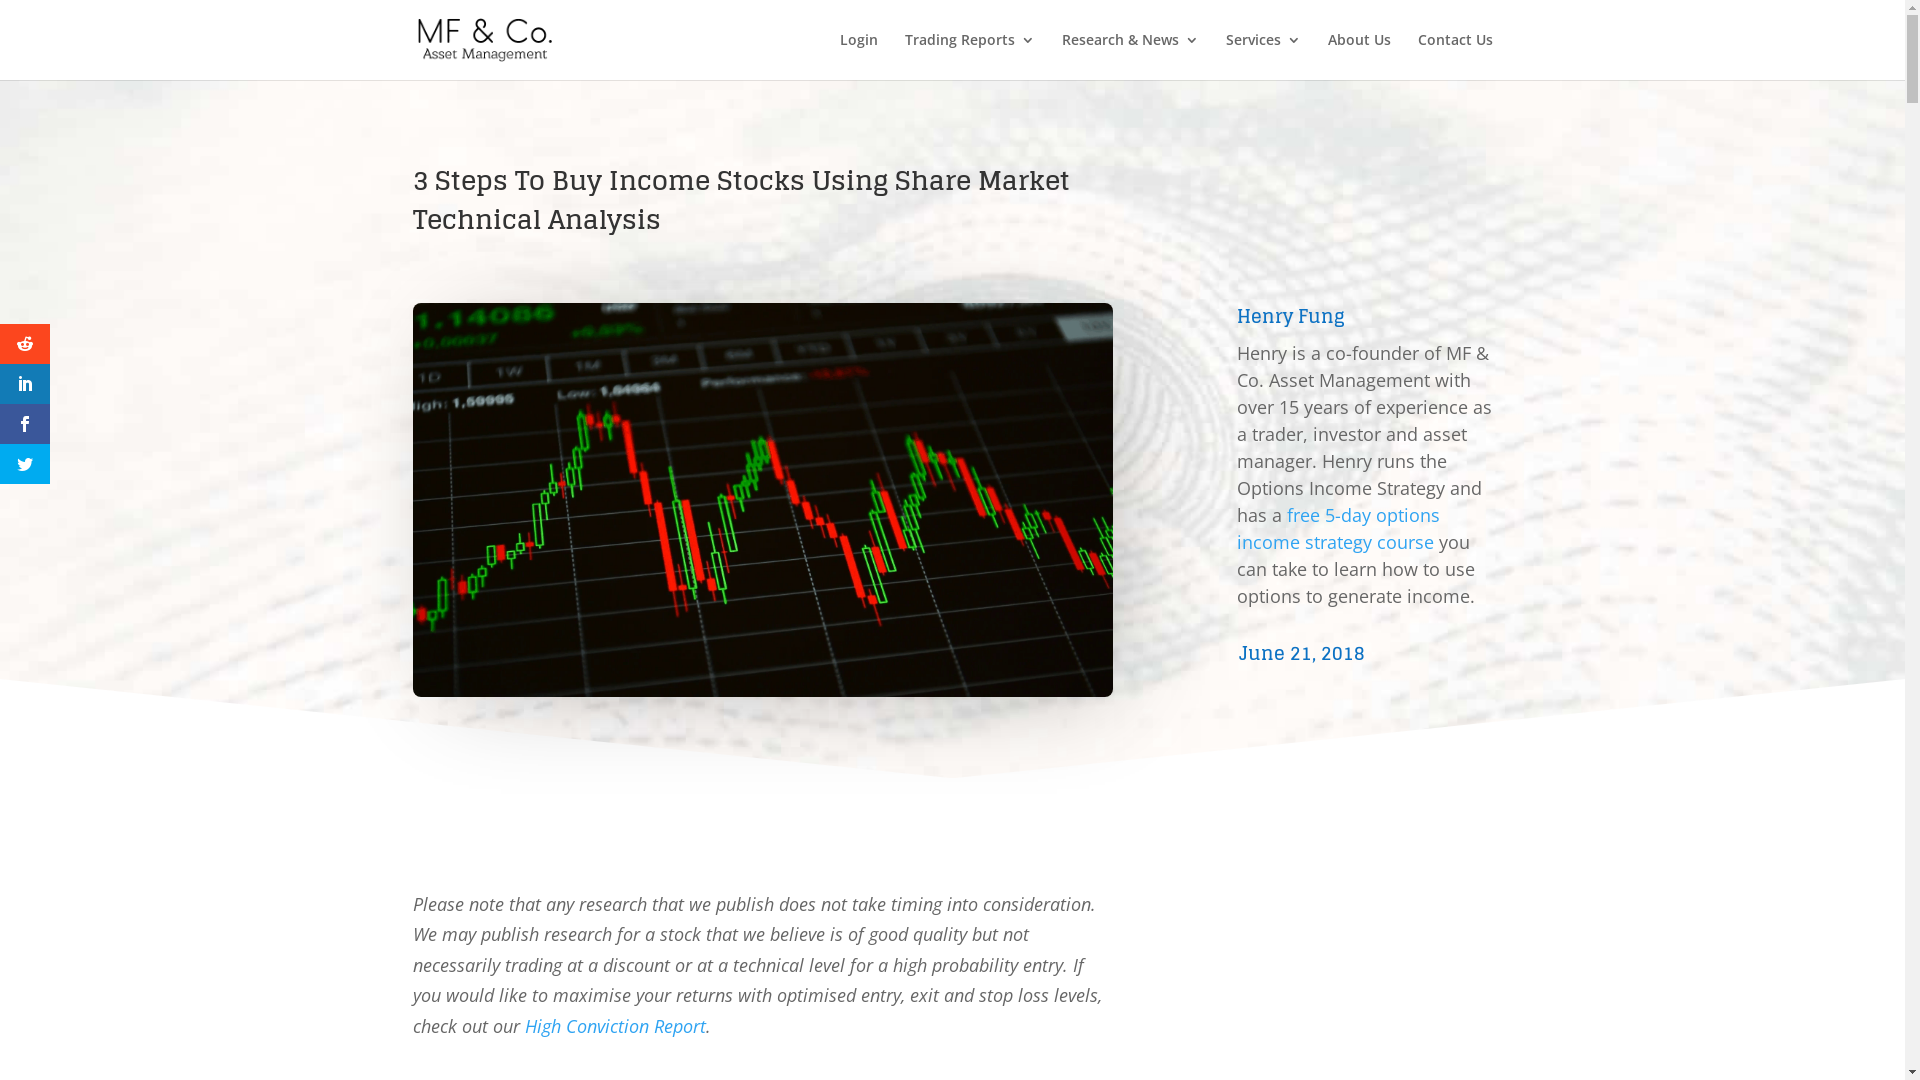  Describe the element at coordinates (762, 500) in the screenshot. I see `stock-market-technical-analysis-2` at that location.